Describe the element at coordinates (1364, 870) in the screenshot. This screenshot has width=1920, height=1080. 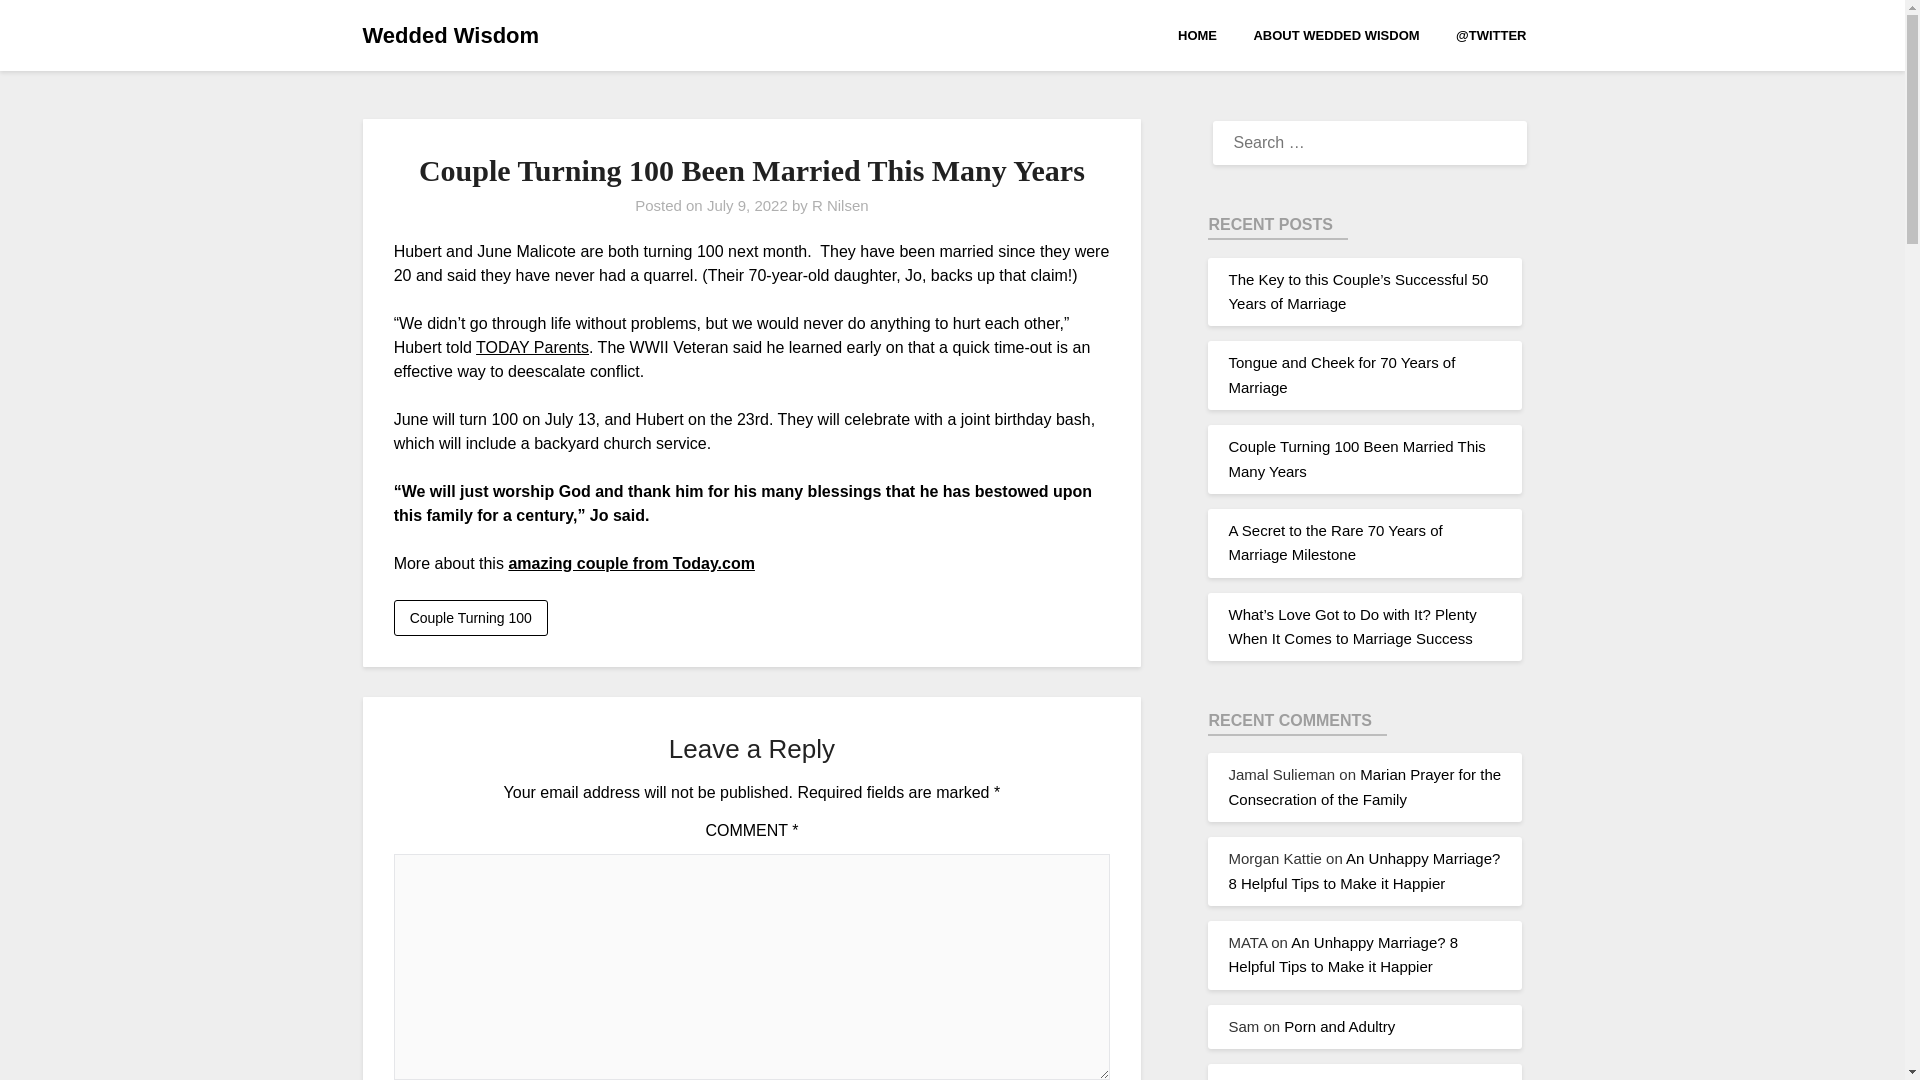
I see `An Unhappy Marriage? 8 Helpful Tips to Make it Happier` at that location.